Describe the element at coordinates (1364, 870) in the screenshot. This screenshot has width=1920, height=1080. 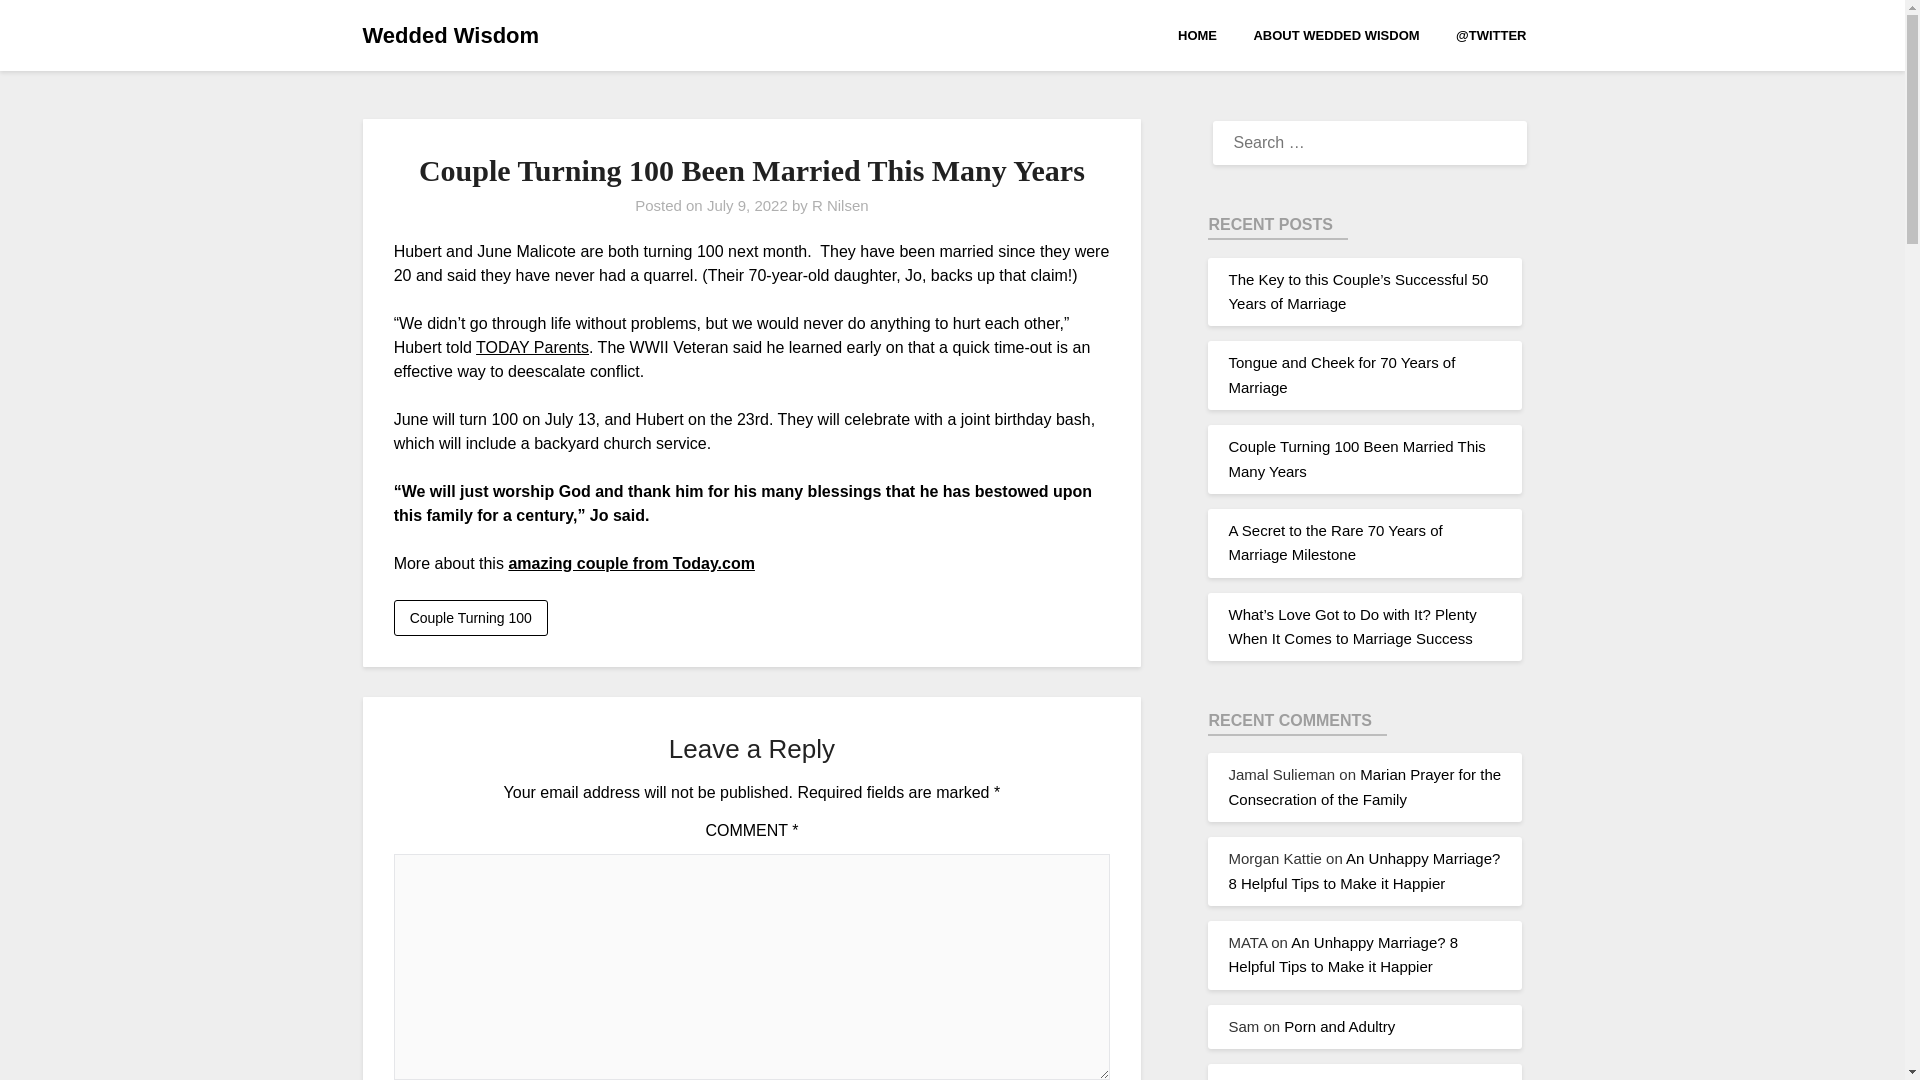
I see `An Unhappy Marriage? 8 Helpful Tips to Make it Happier` at that location.